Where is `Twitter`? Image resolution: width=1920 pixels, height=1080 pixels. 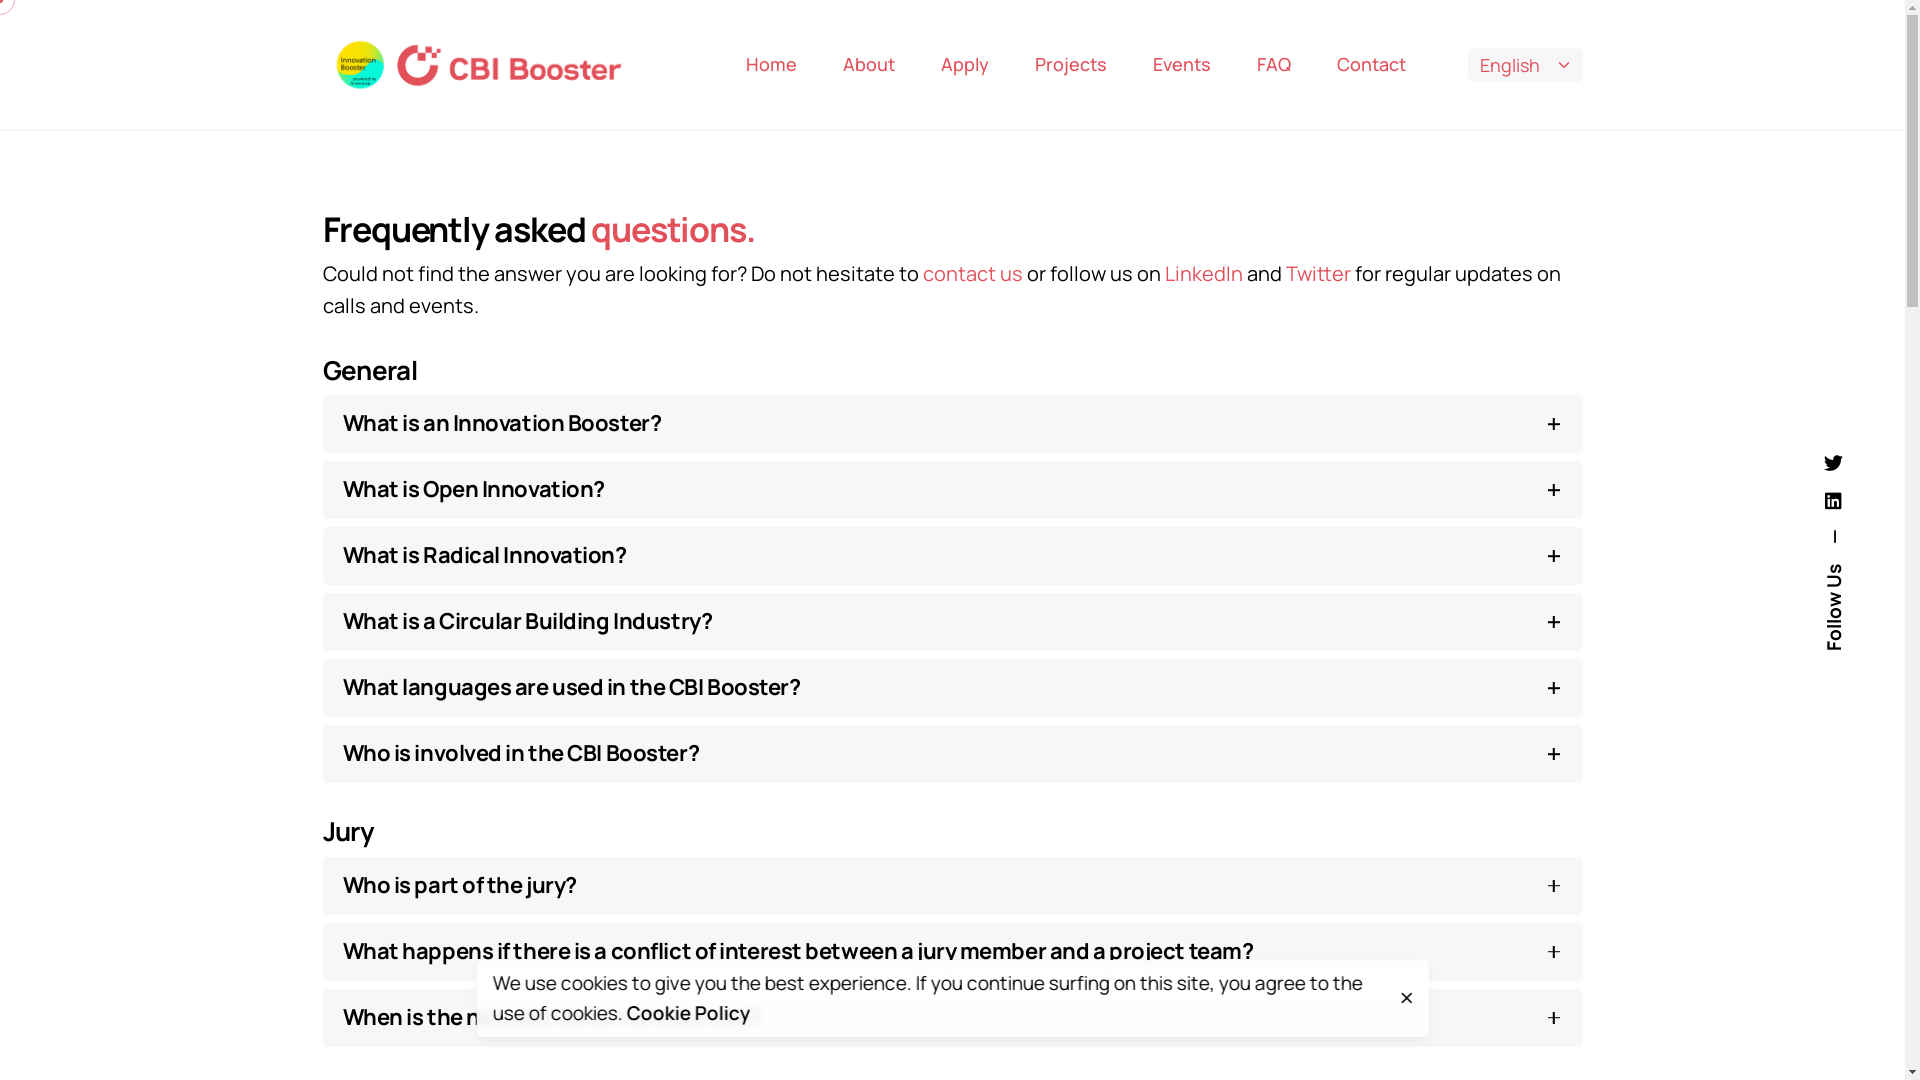
Twitter is located at coordinates (1318, 274).